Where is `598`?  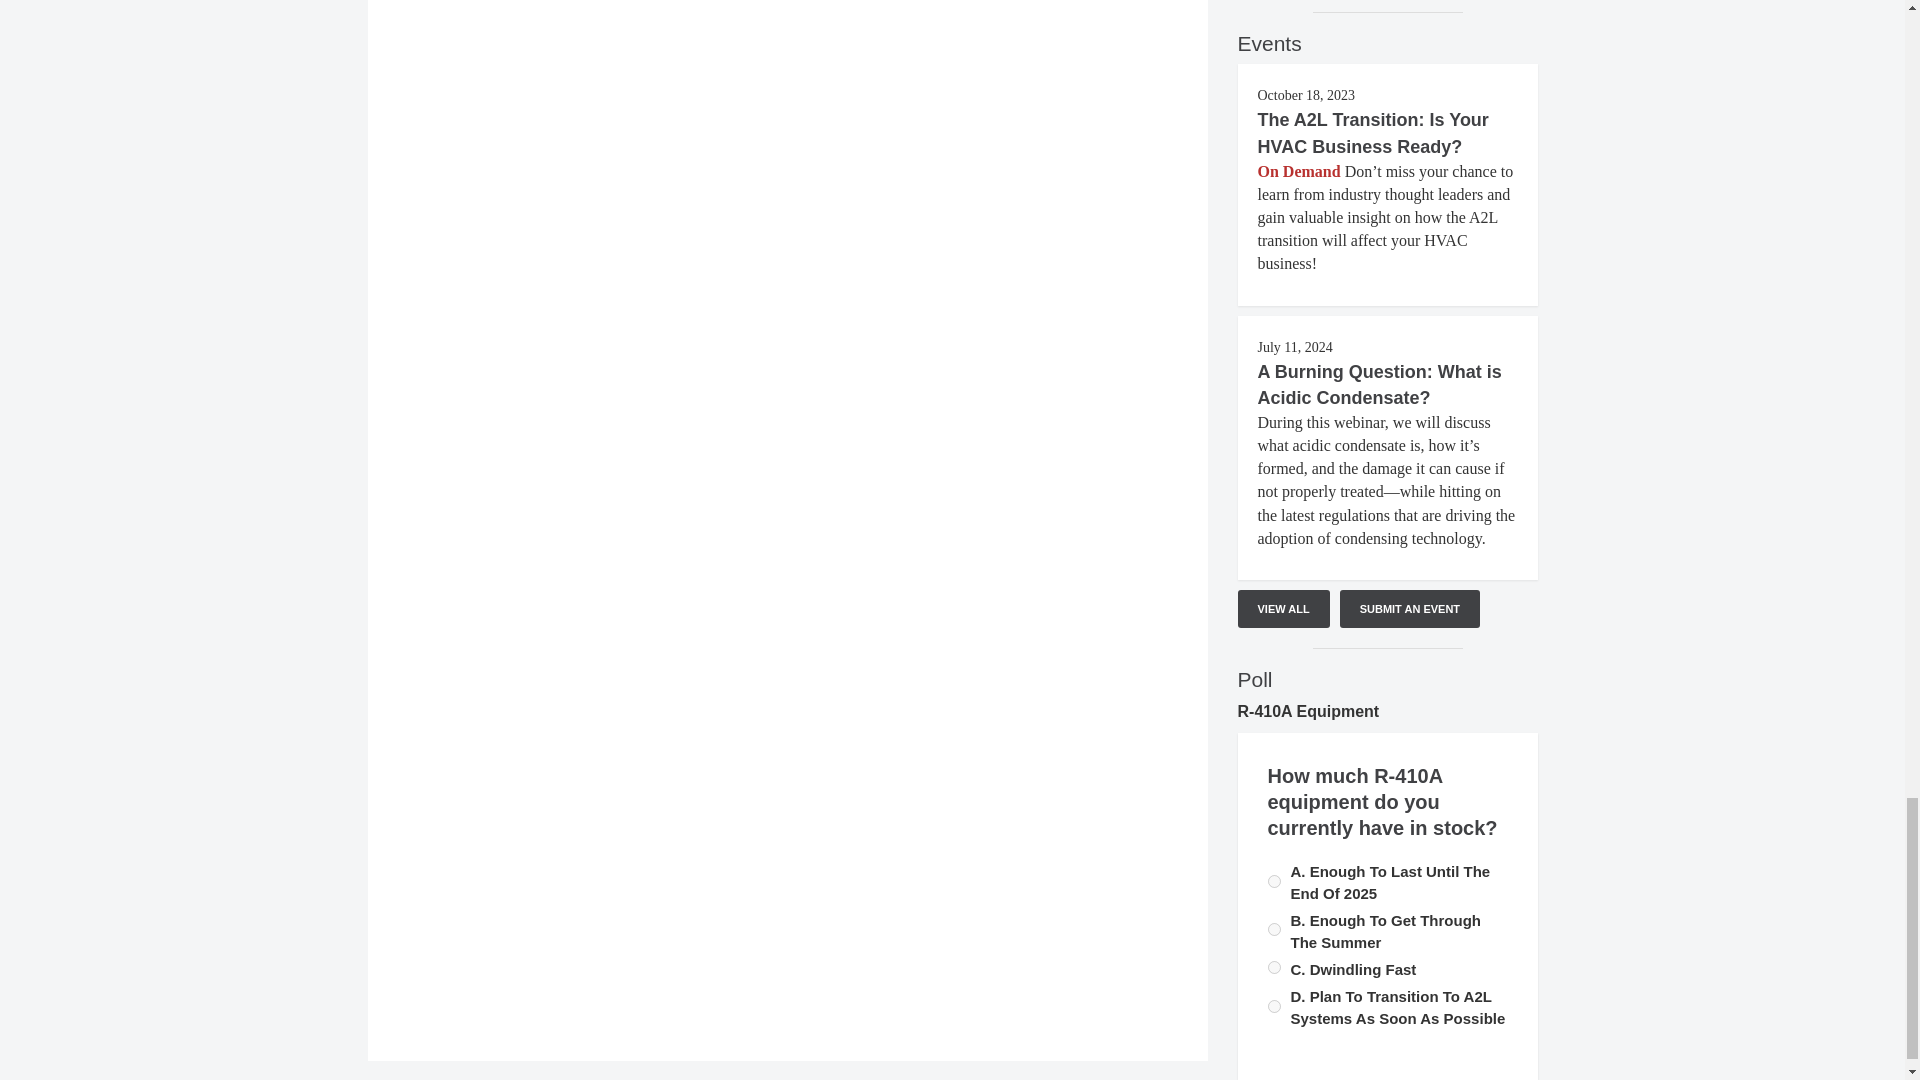 598 is located at coordinates (1274, 968).